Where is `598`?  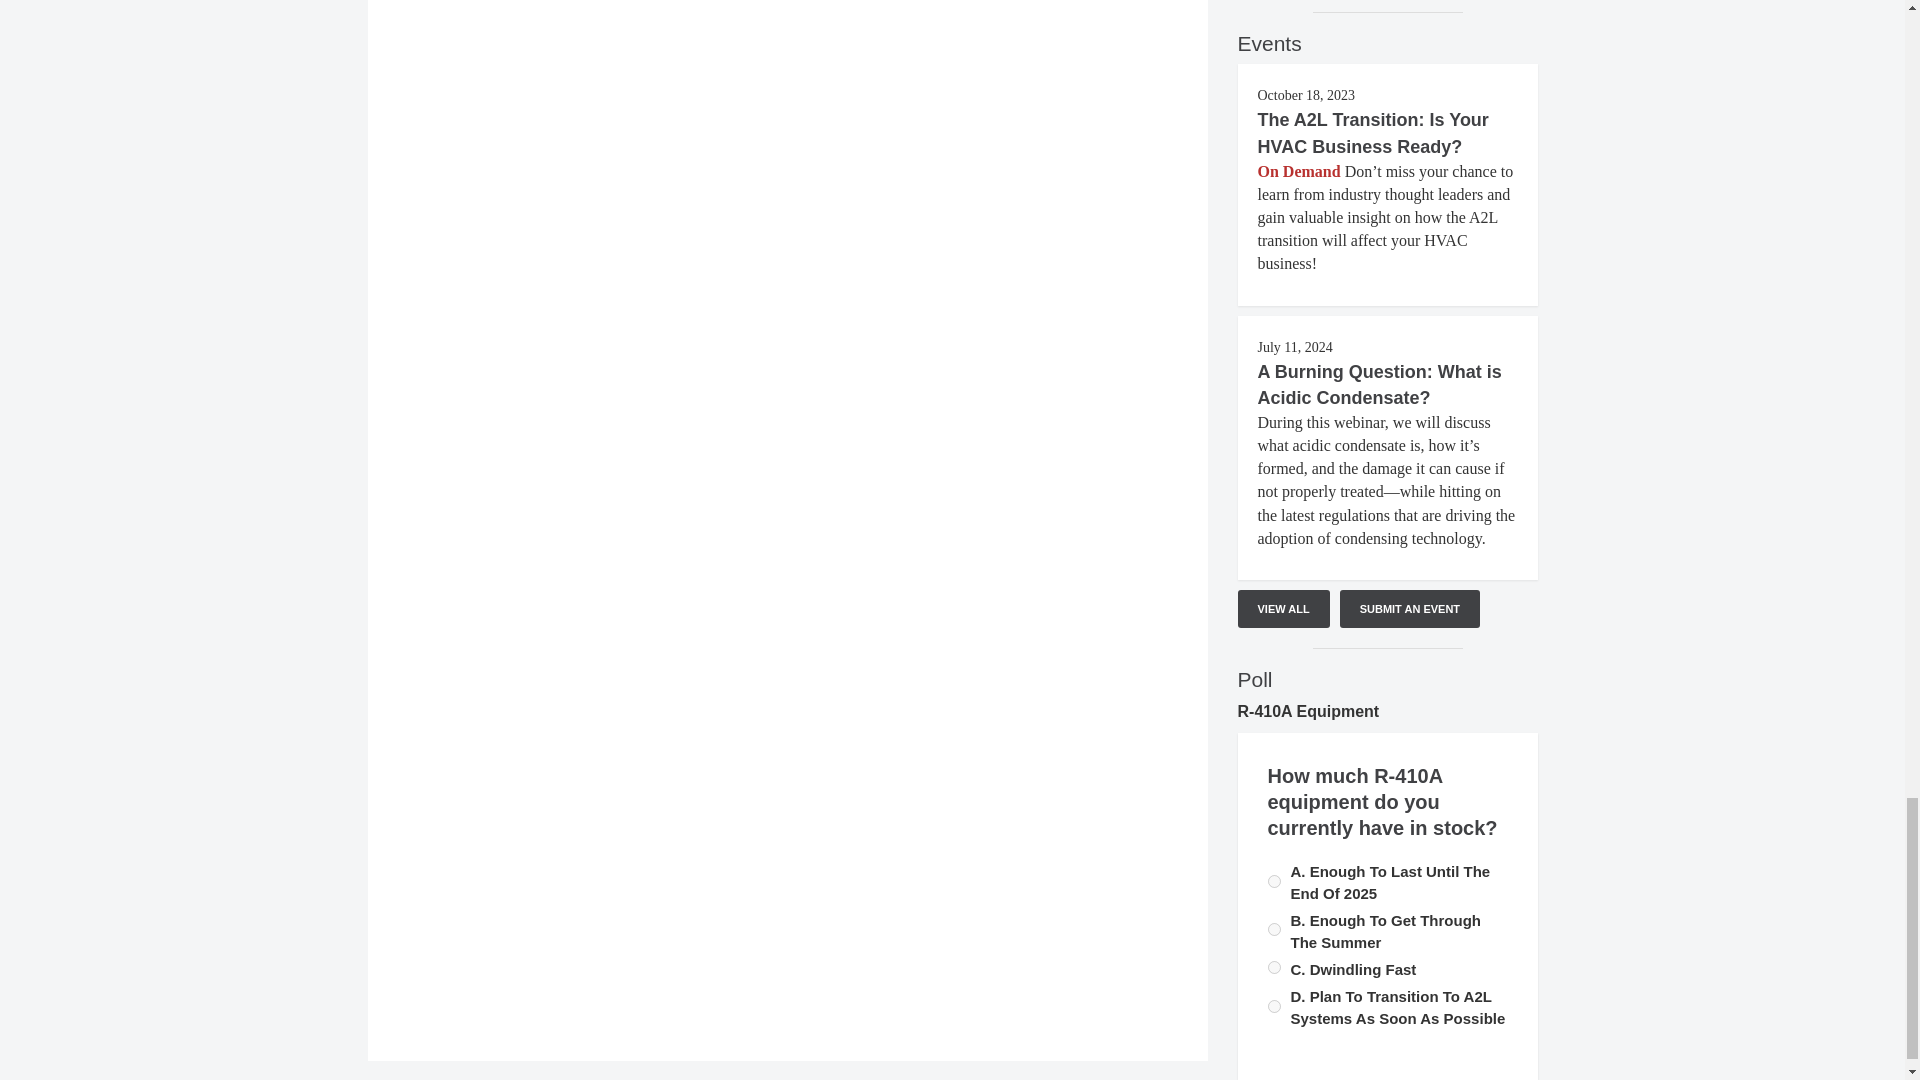 598 is located at coordinates (1274, 968).